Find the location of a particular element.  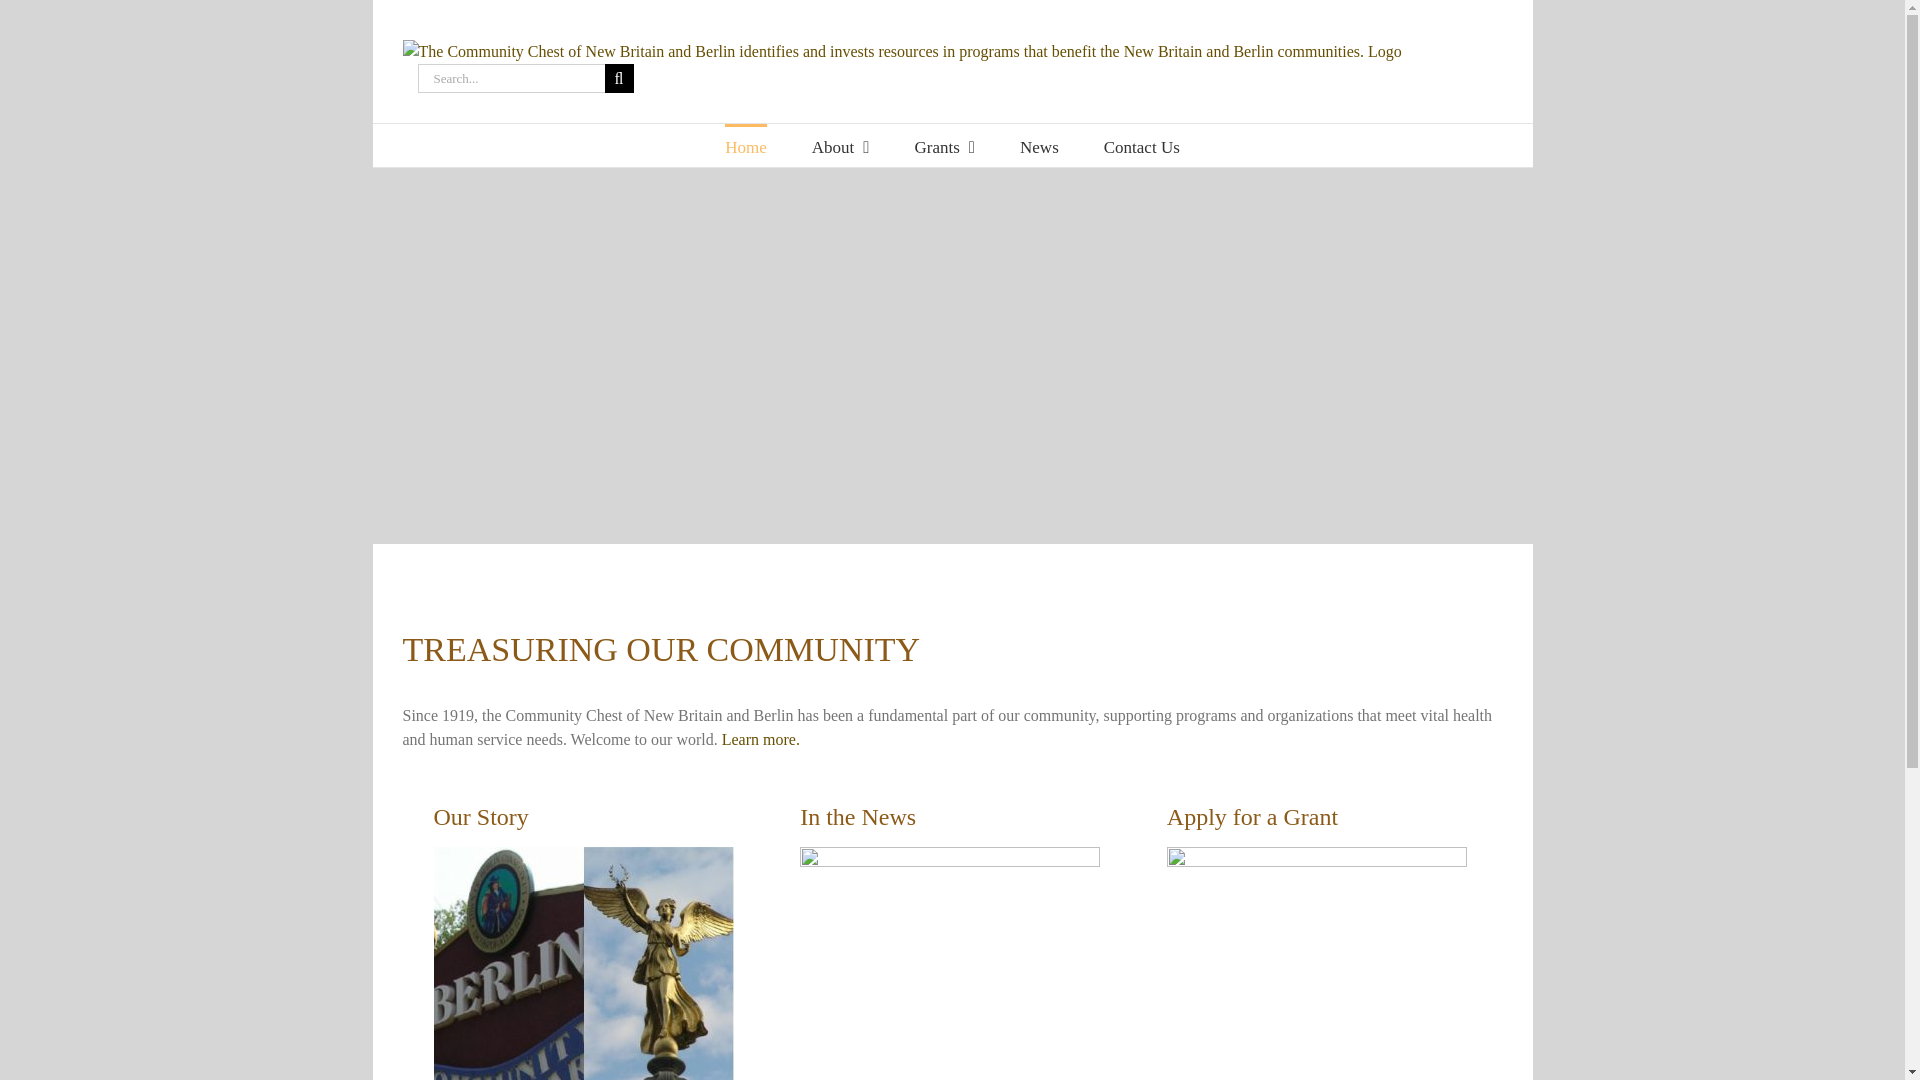

Contact Us is located at coordinates (1142, 146).